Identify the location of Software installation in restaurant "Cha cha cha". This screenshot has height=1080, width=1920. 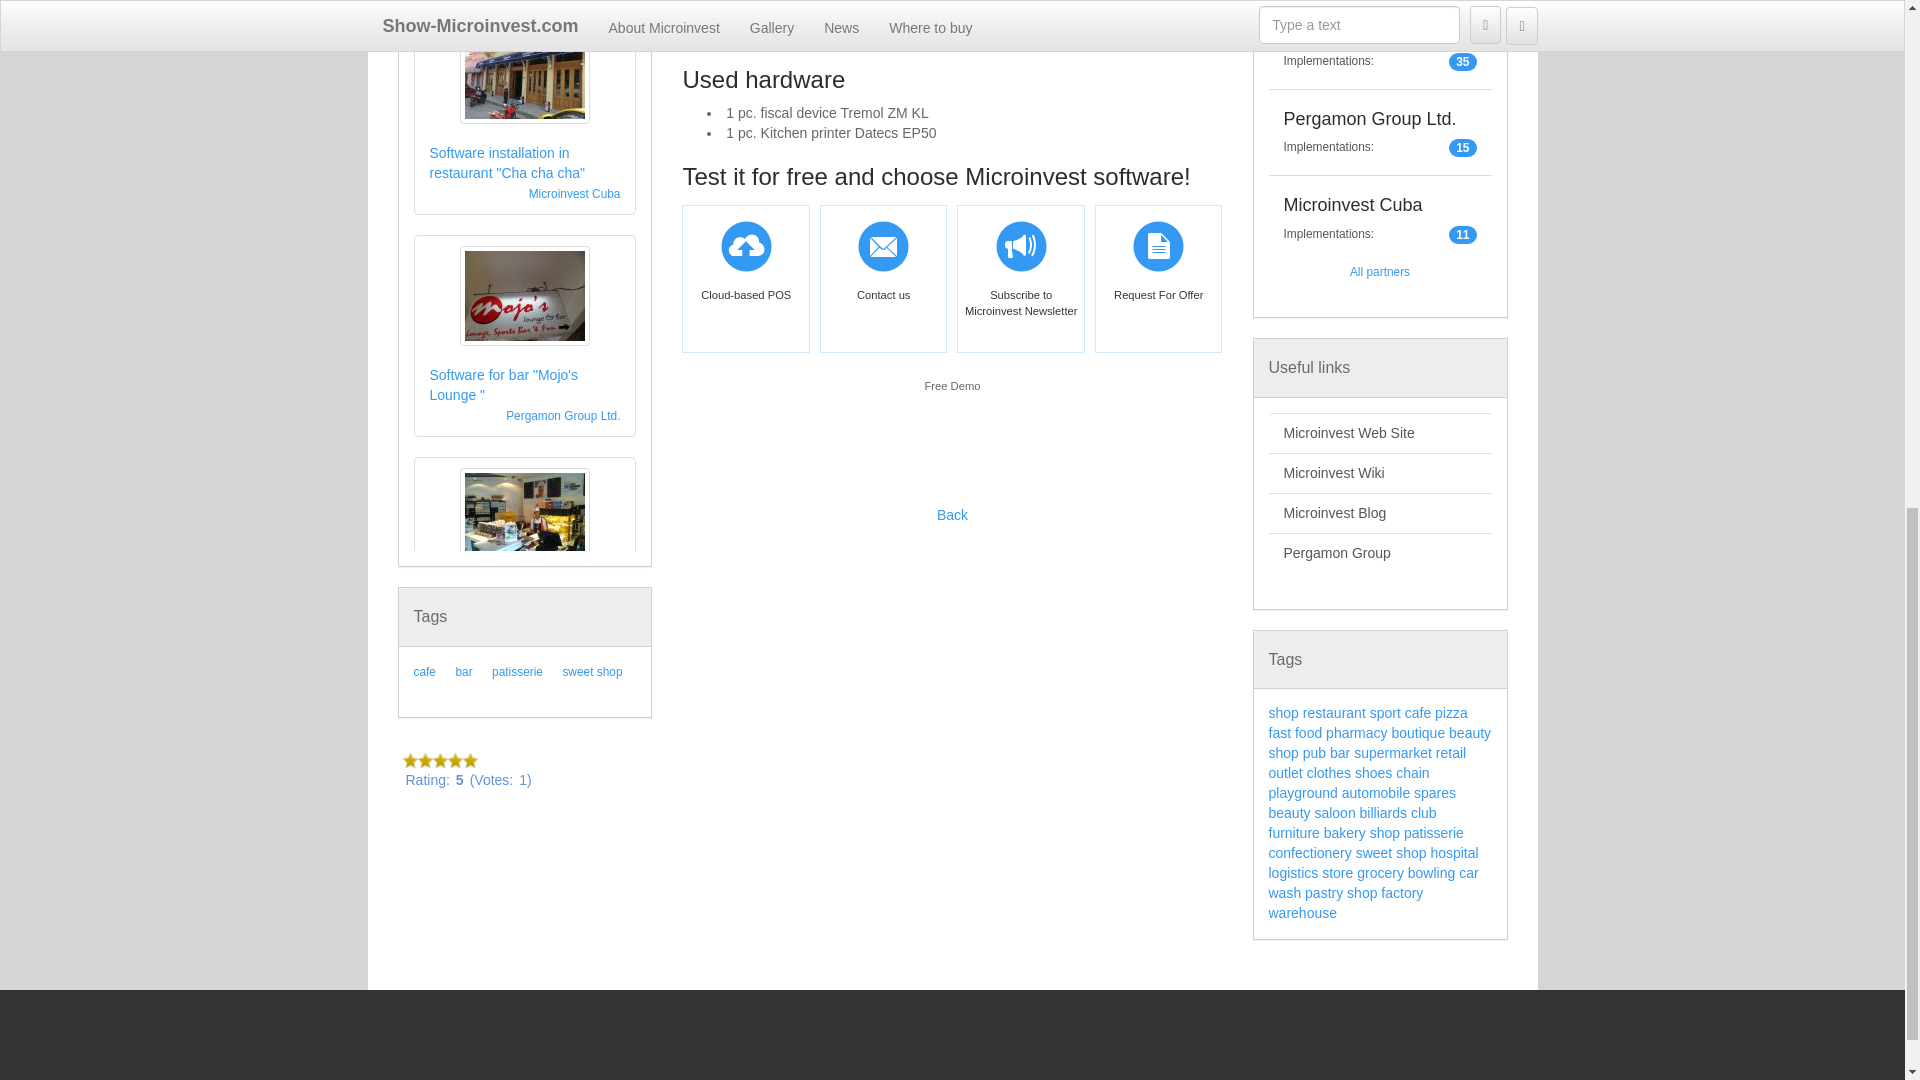
(508, 162).